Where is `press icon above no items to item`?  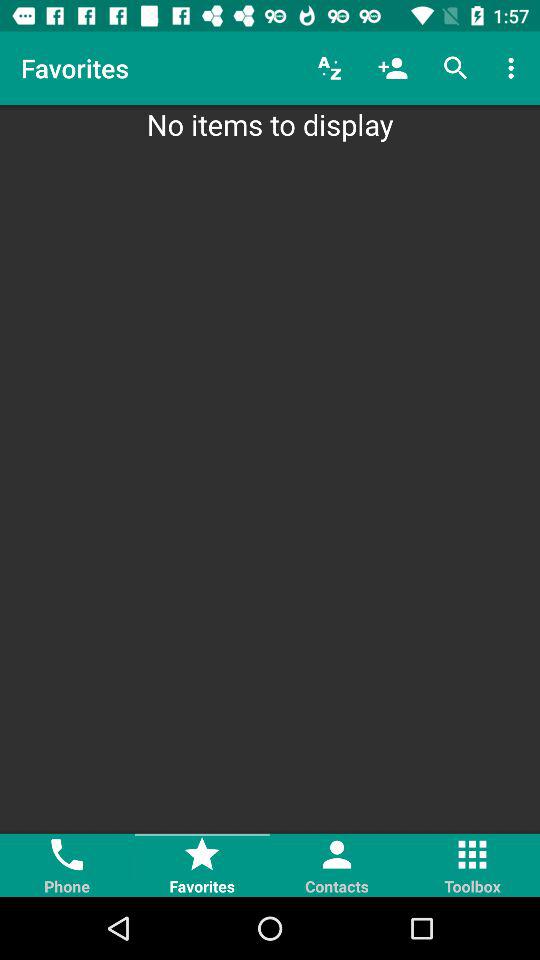
press icon above no items to item is located at coordinates (456, 68).